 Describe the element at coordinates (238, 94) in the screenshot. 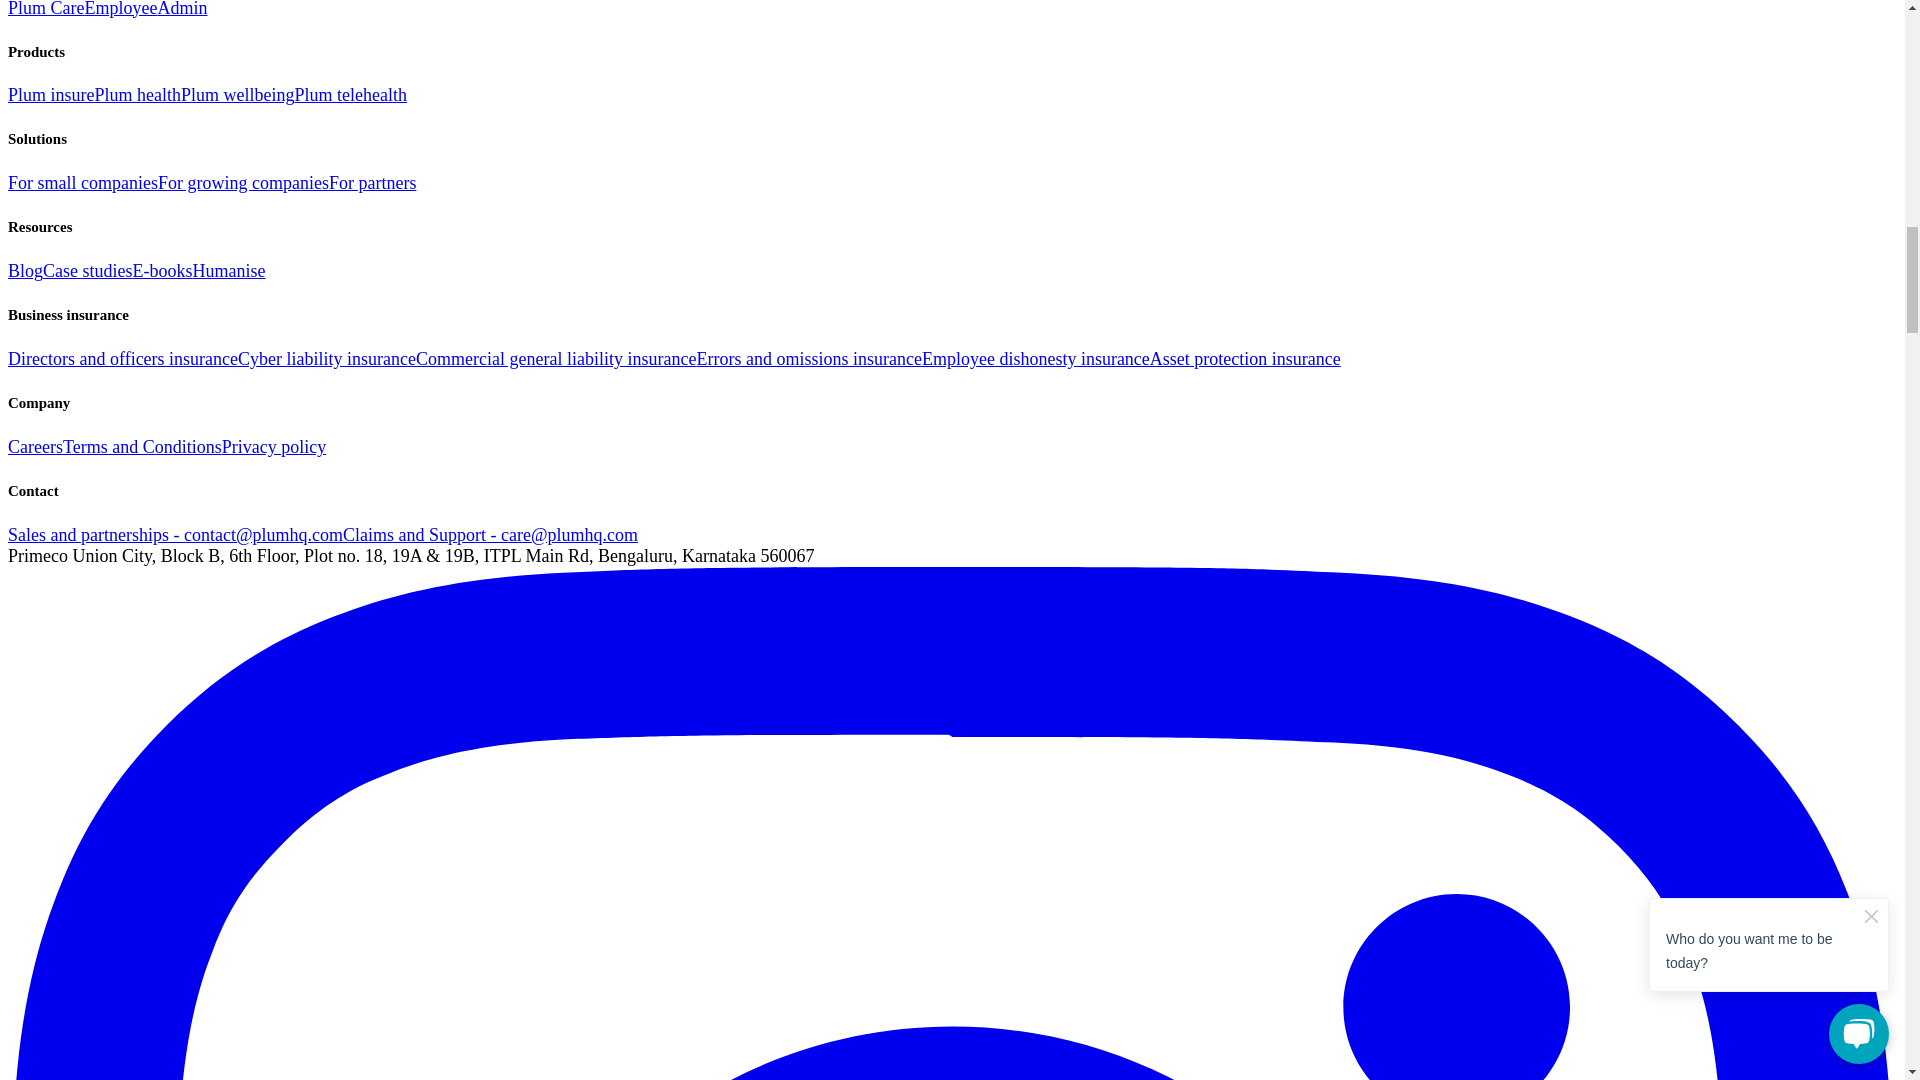

I see `Plum wellbeing` at that location.